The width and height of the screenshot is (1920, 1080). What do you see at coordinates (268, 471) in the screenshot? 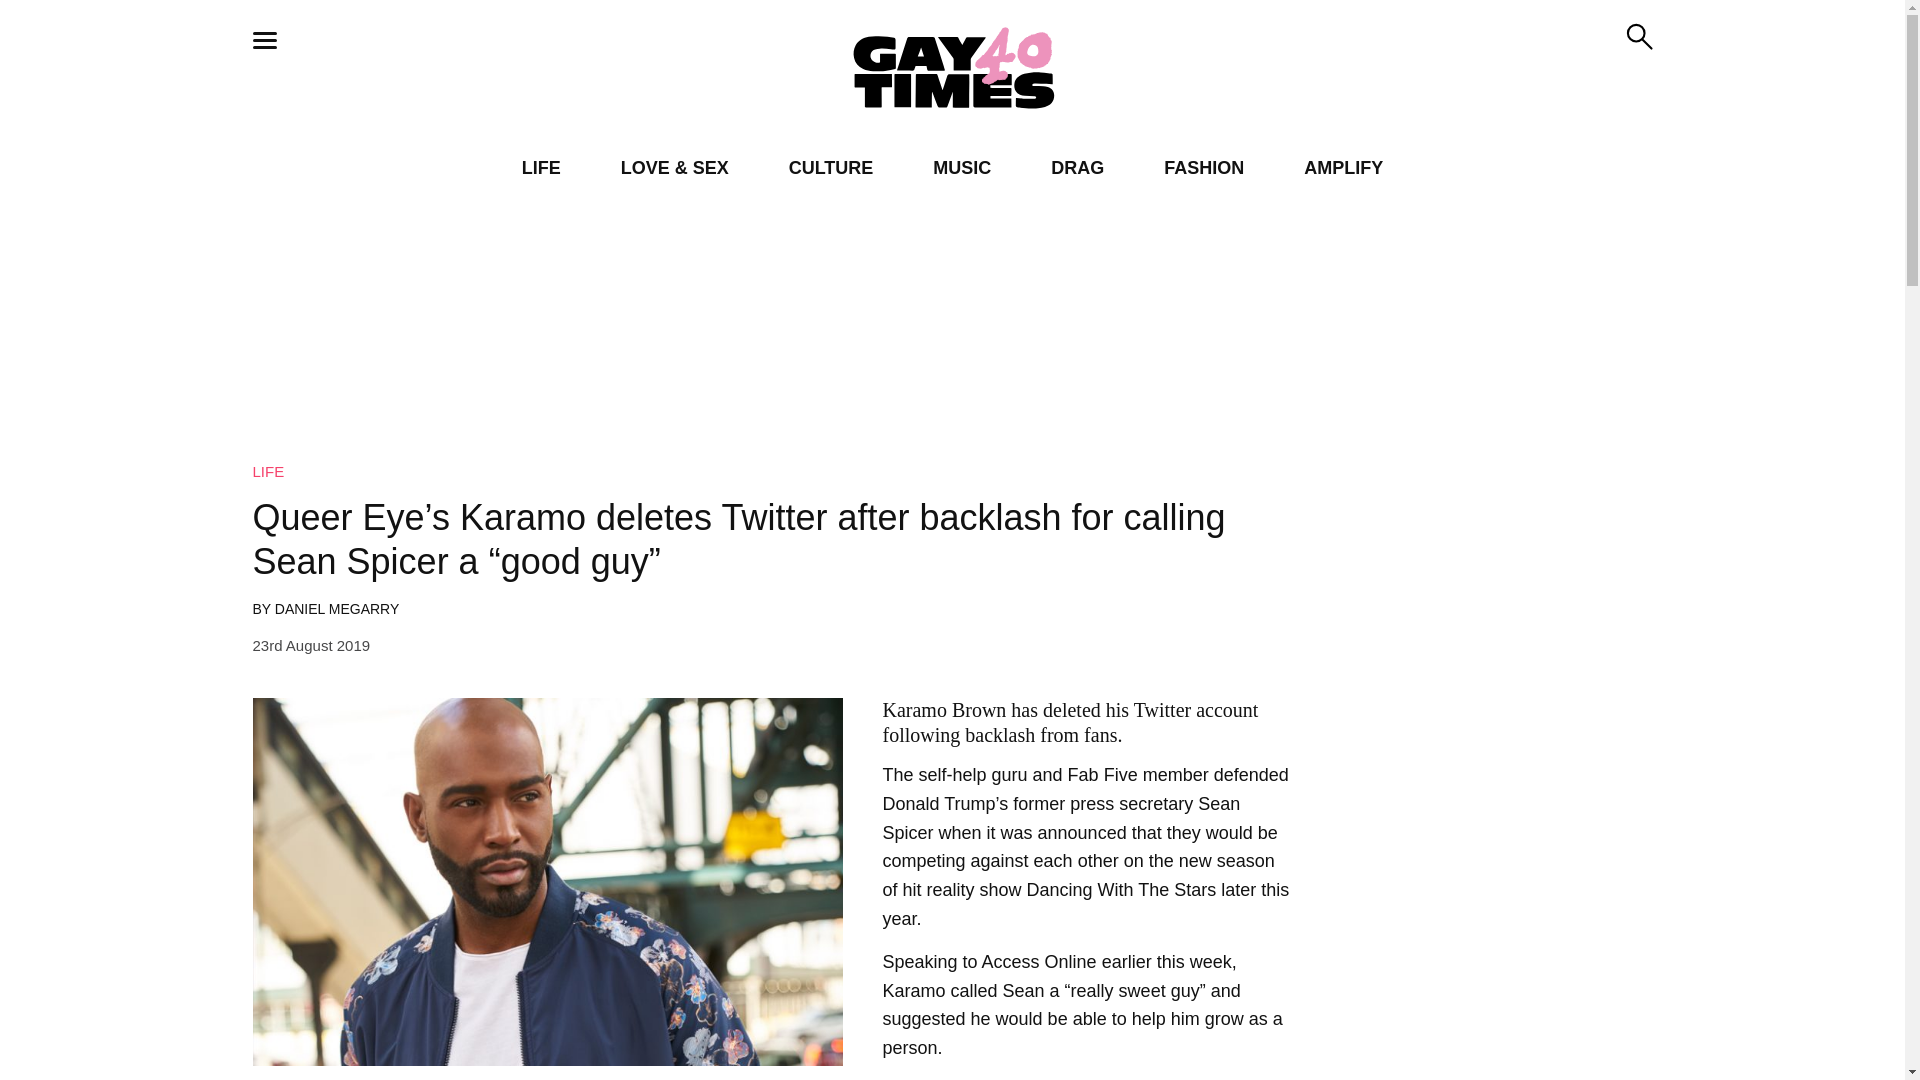
I see `LIFE` at bounding box center [268, 471].